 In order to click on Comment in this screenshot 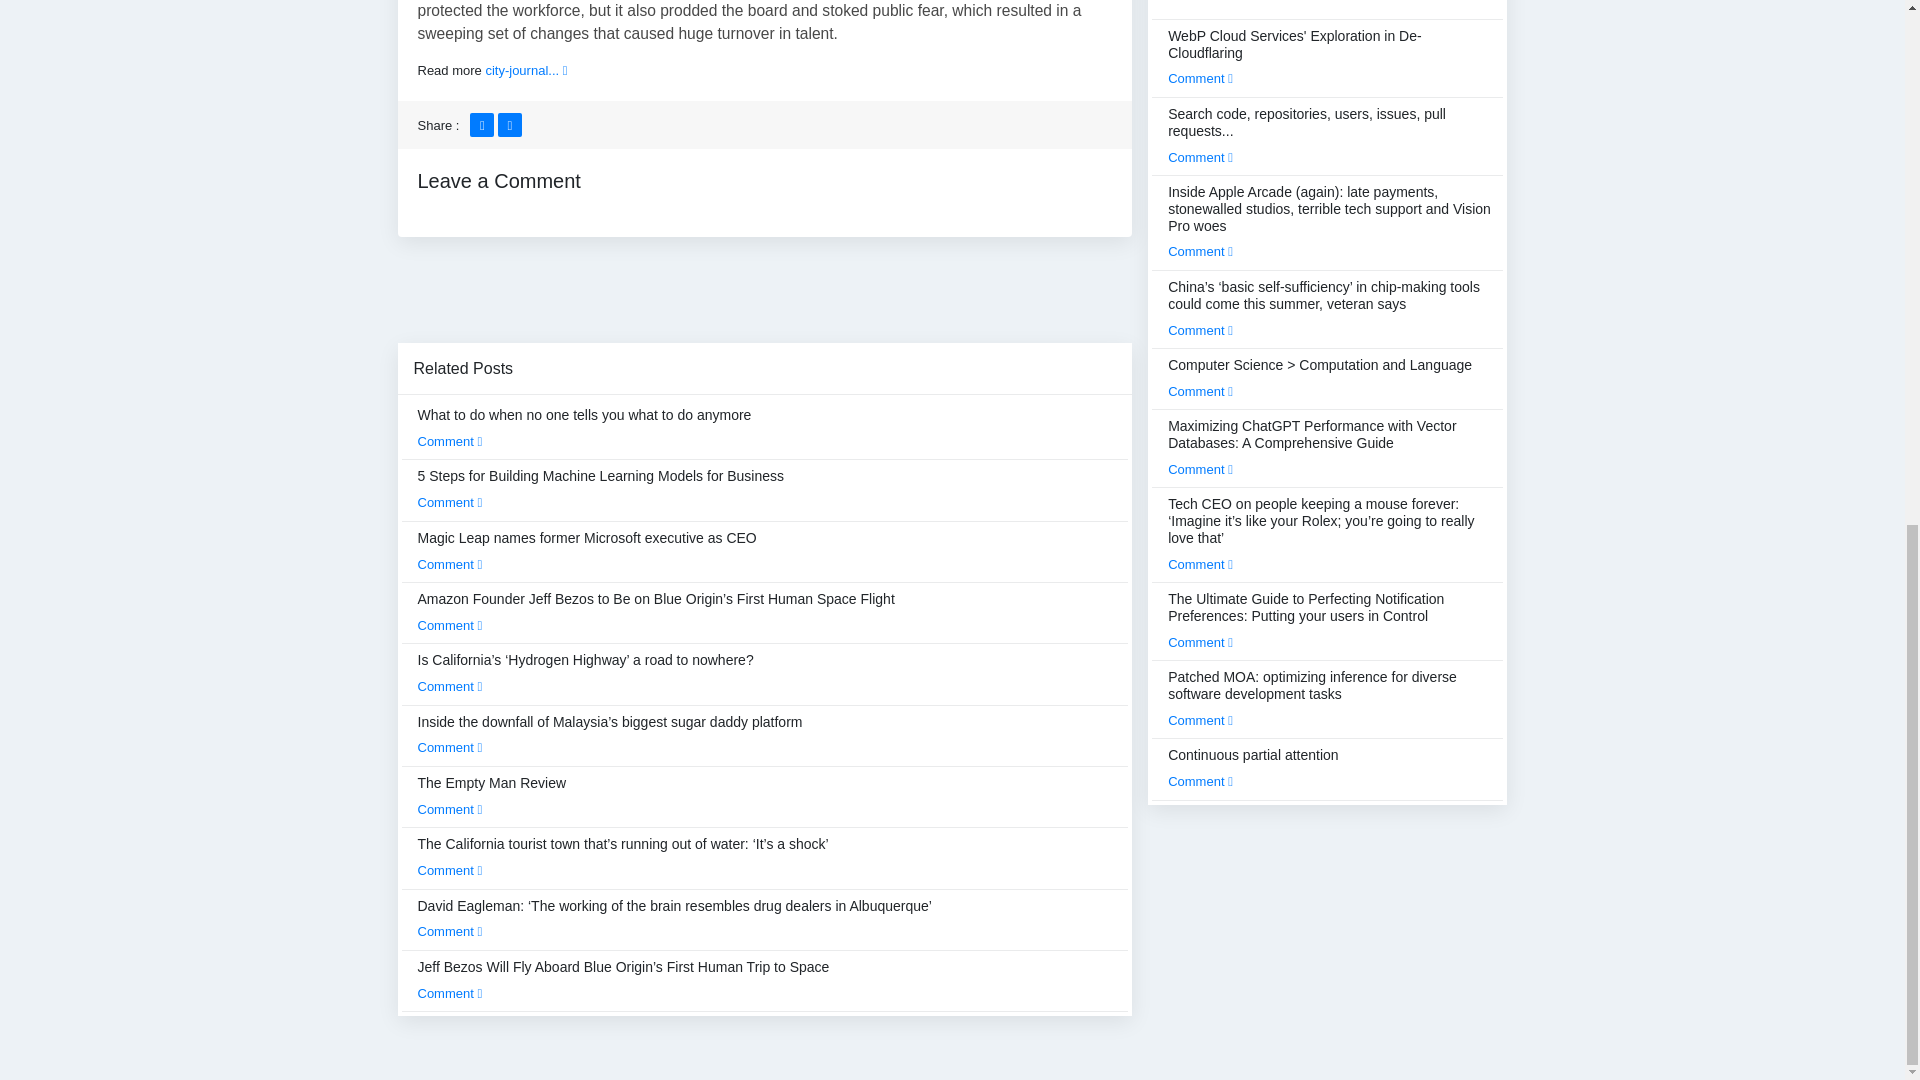, I will do `click(450, 624)`.